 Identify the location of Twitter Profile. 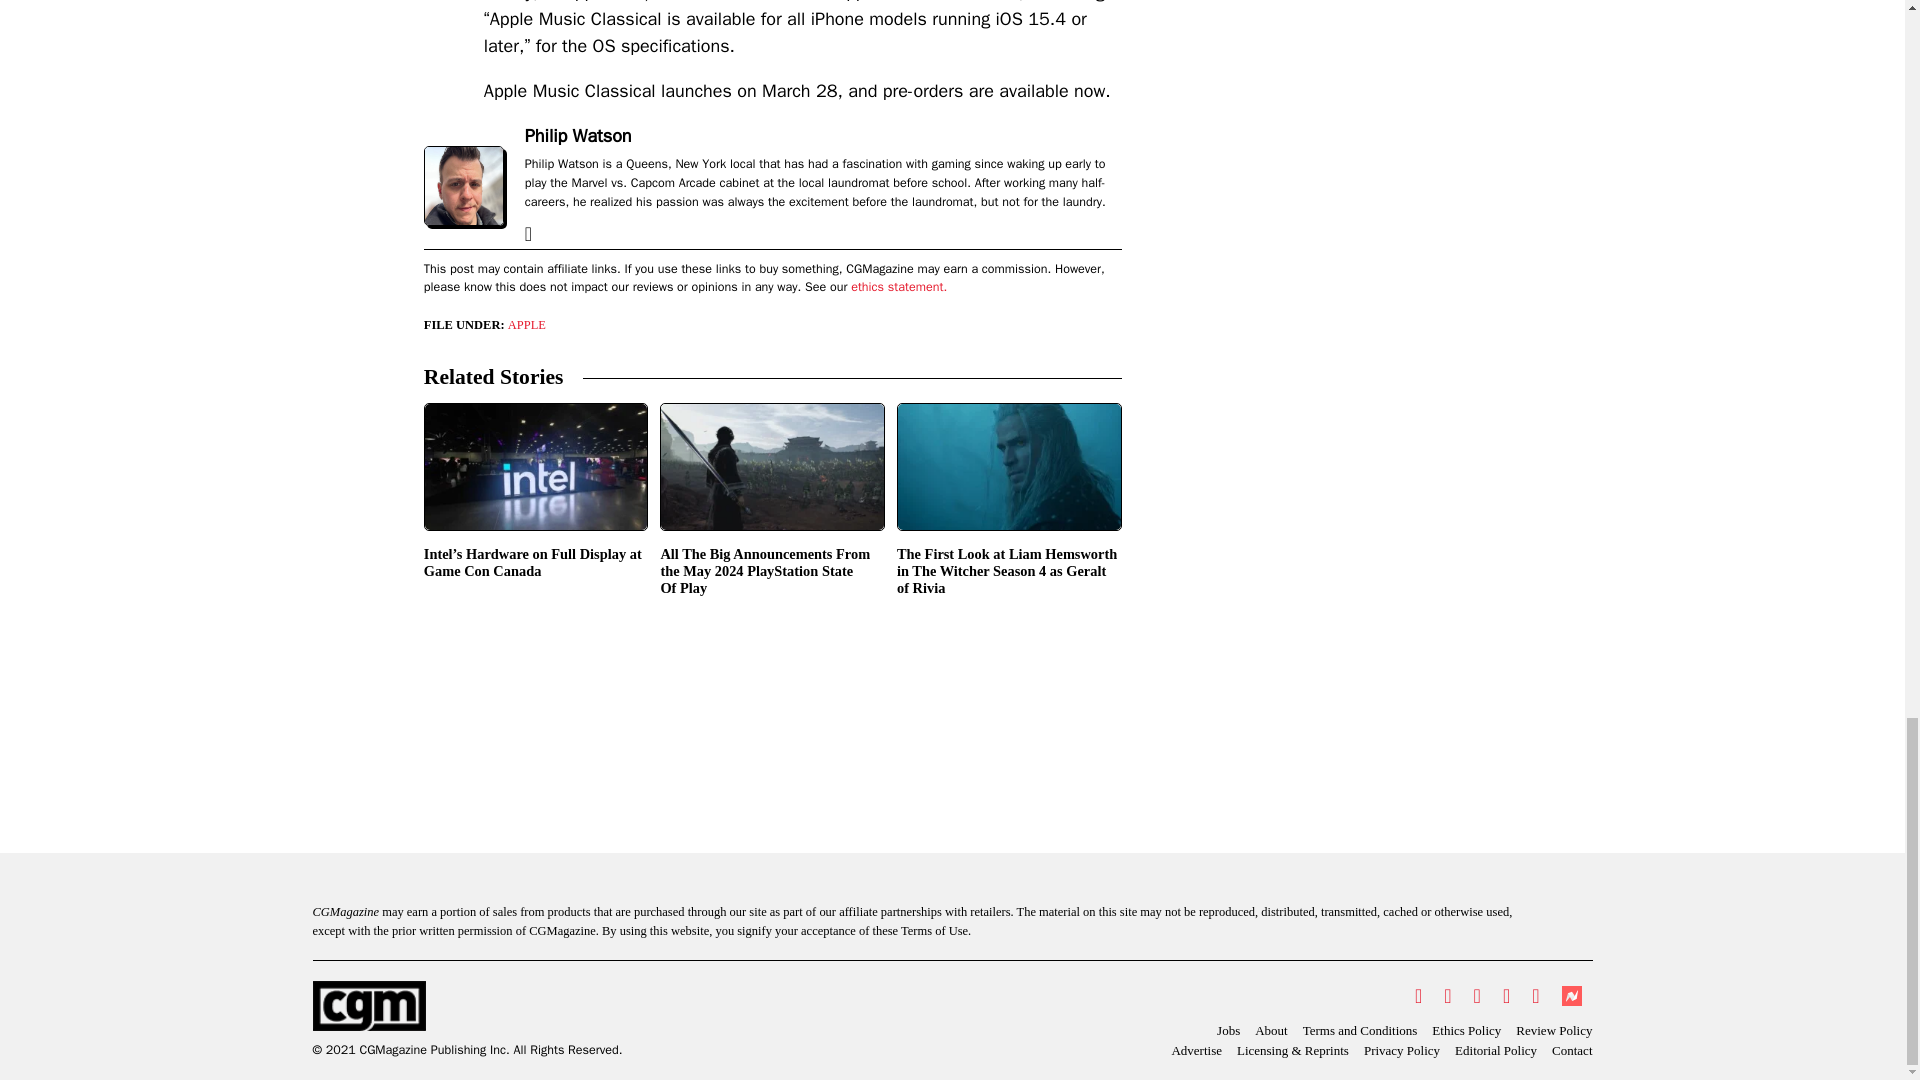
(1418, 995).